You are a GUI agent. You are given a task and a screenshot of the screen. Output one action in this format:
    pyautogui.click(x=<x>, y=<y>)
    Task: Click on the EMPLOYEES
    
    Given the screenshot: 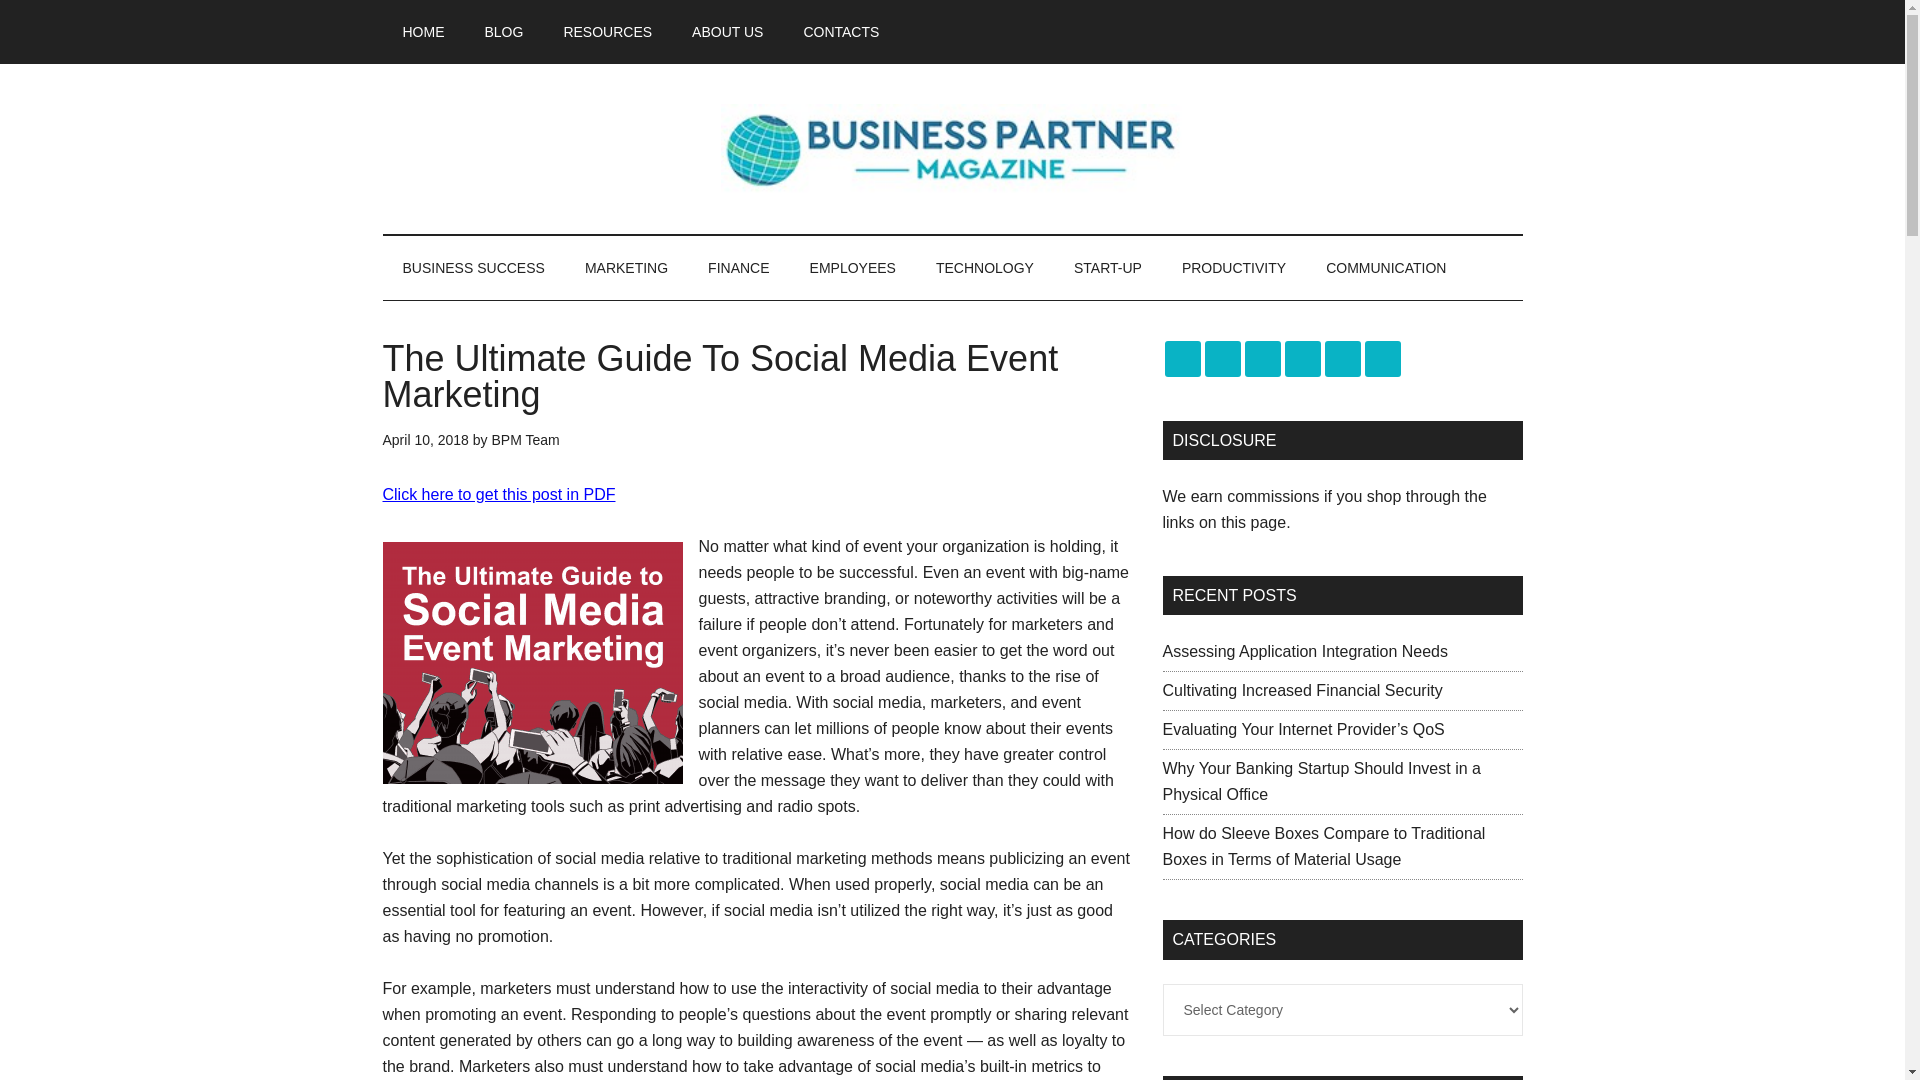 What is the action you would take?
    pyautogui.click(x=852, y=268)
    